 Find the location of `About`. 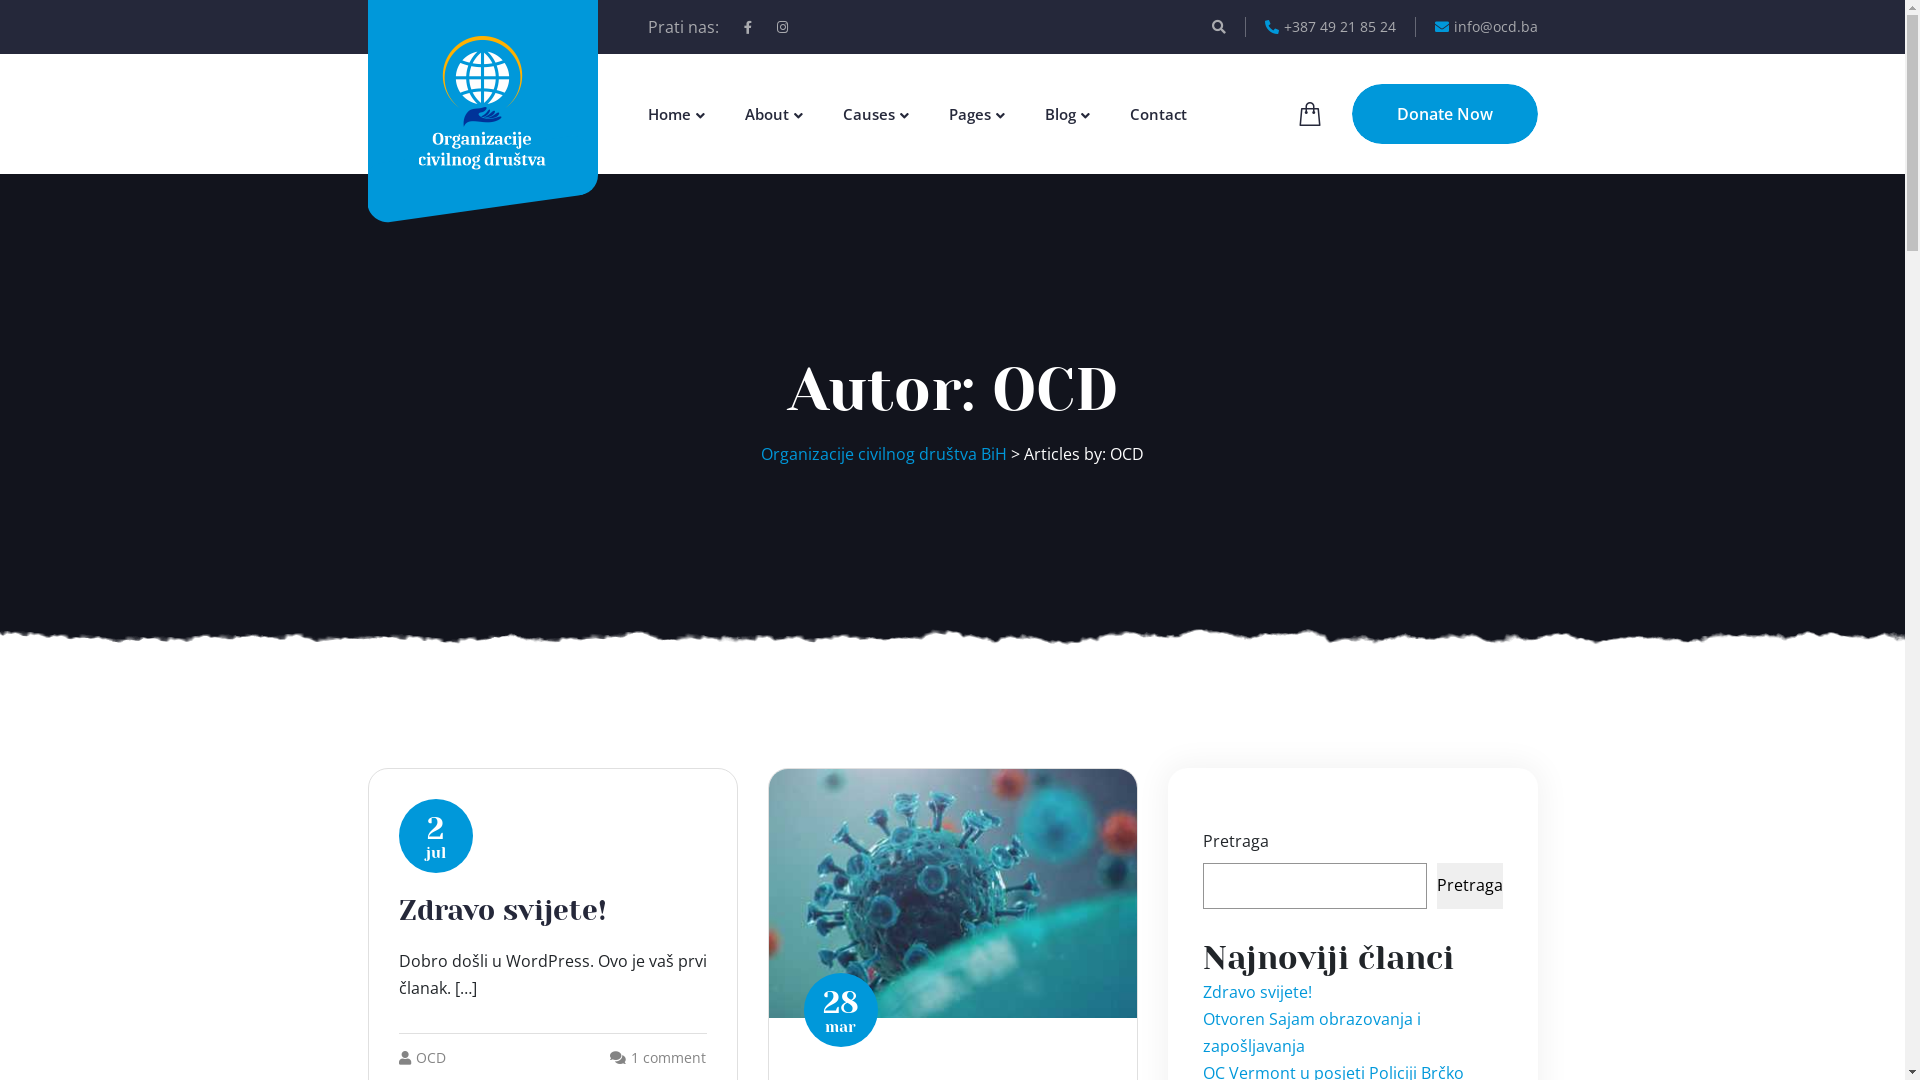

About is located at coordinates (766, 114).